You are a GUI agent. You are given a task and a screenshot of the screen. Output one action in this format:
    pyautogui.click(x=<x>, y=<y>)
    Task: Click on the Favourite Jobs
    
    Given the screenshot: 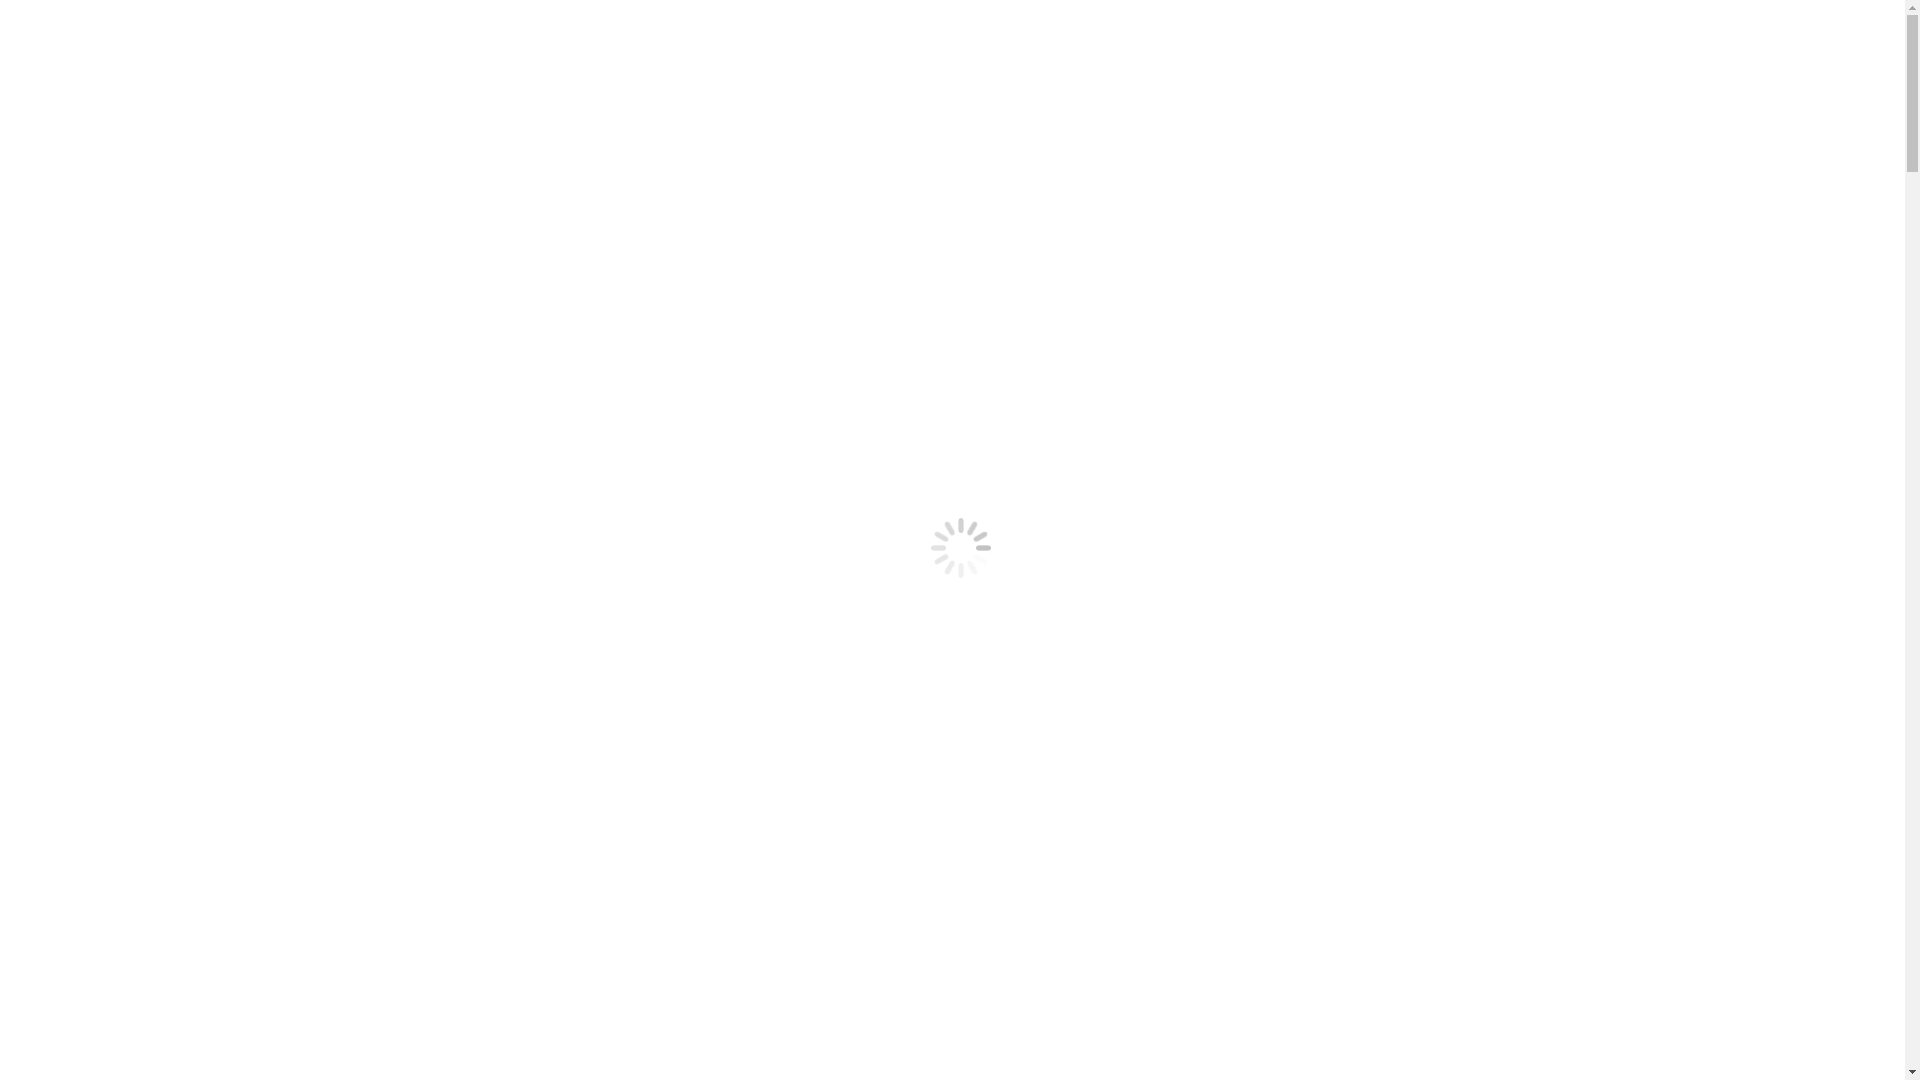 What is the action you would take?
    pyautogui.click(x=95, y=352)
    